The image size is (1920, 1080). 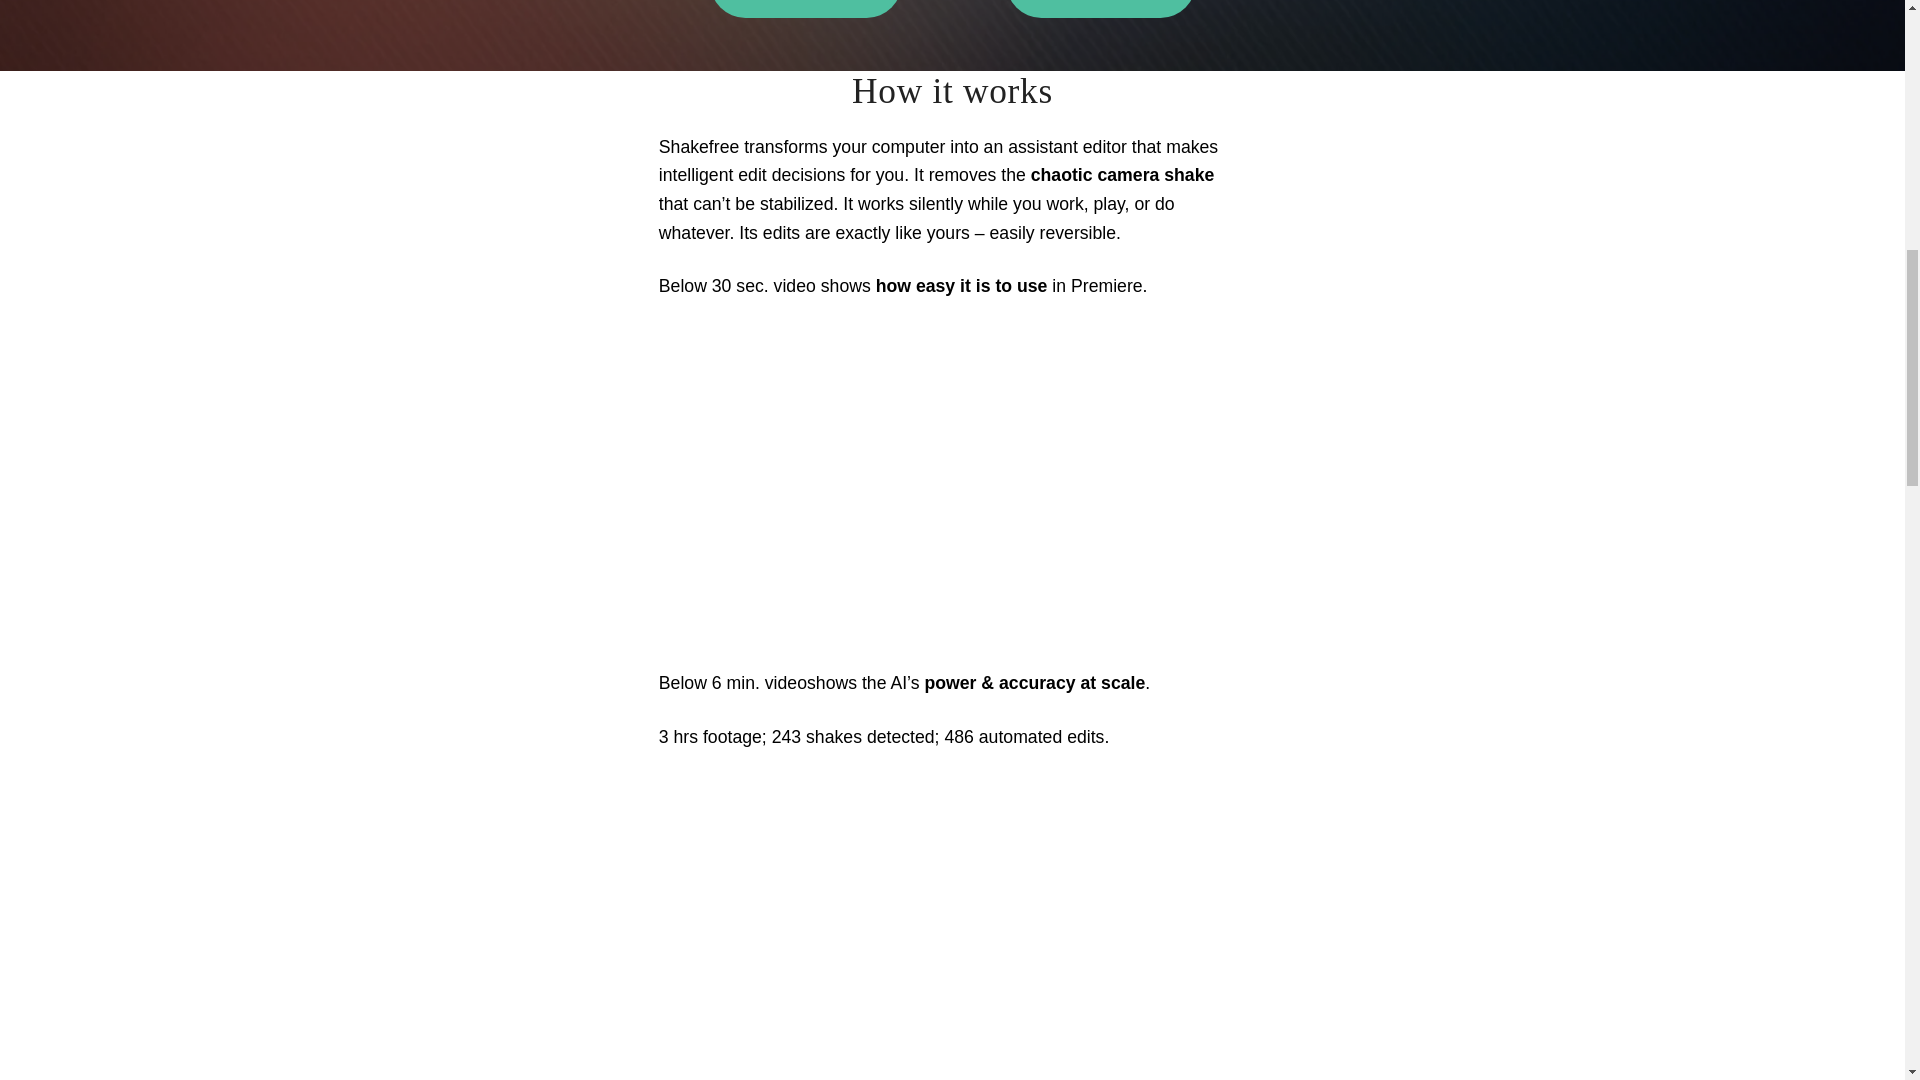 I want to click on How Shakefree AI Edits - in 30 seconds, so click(x=952, y=490).